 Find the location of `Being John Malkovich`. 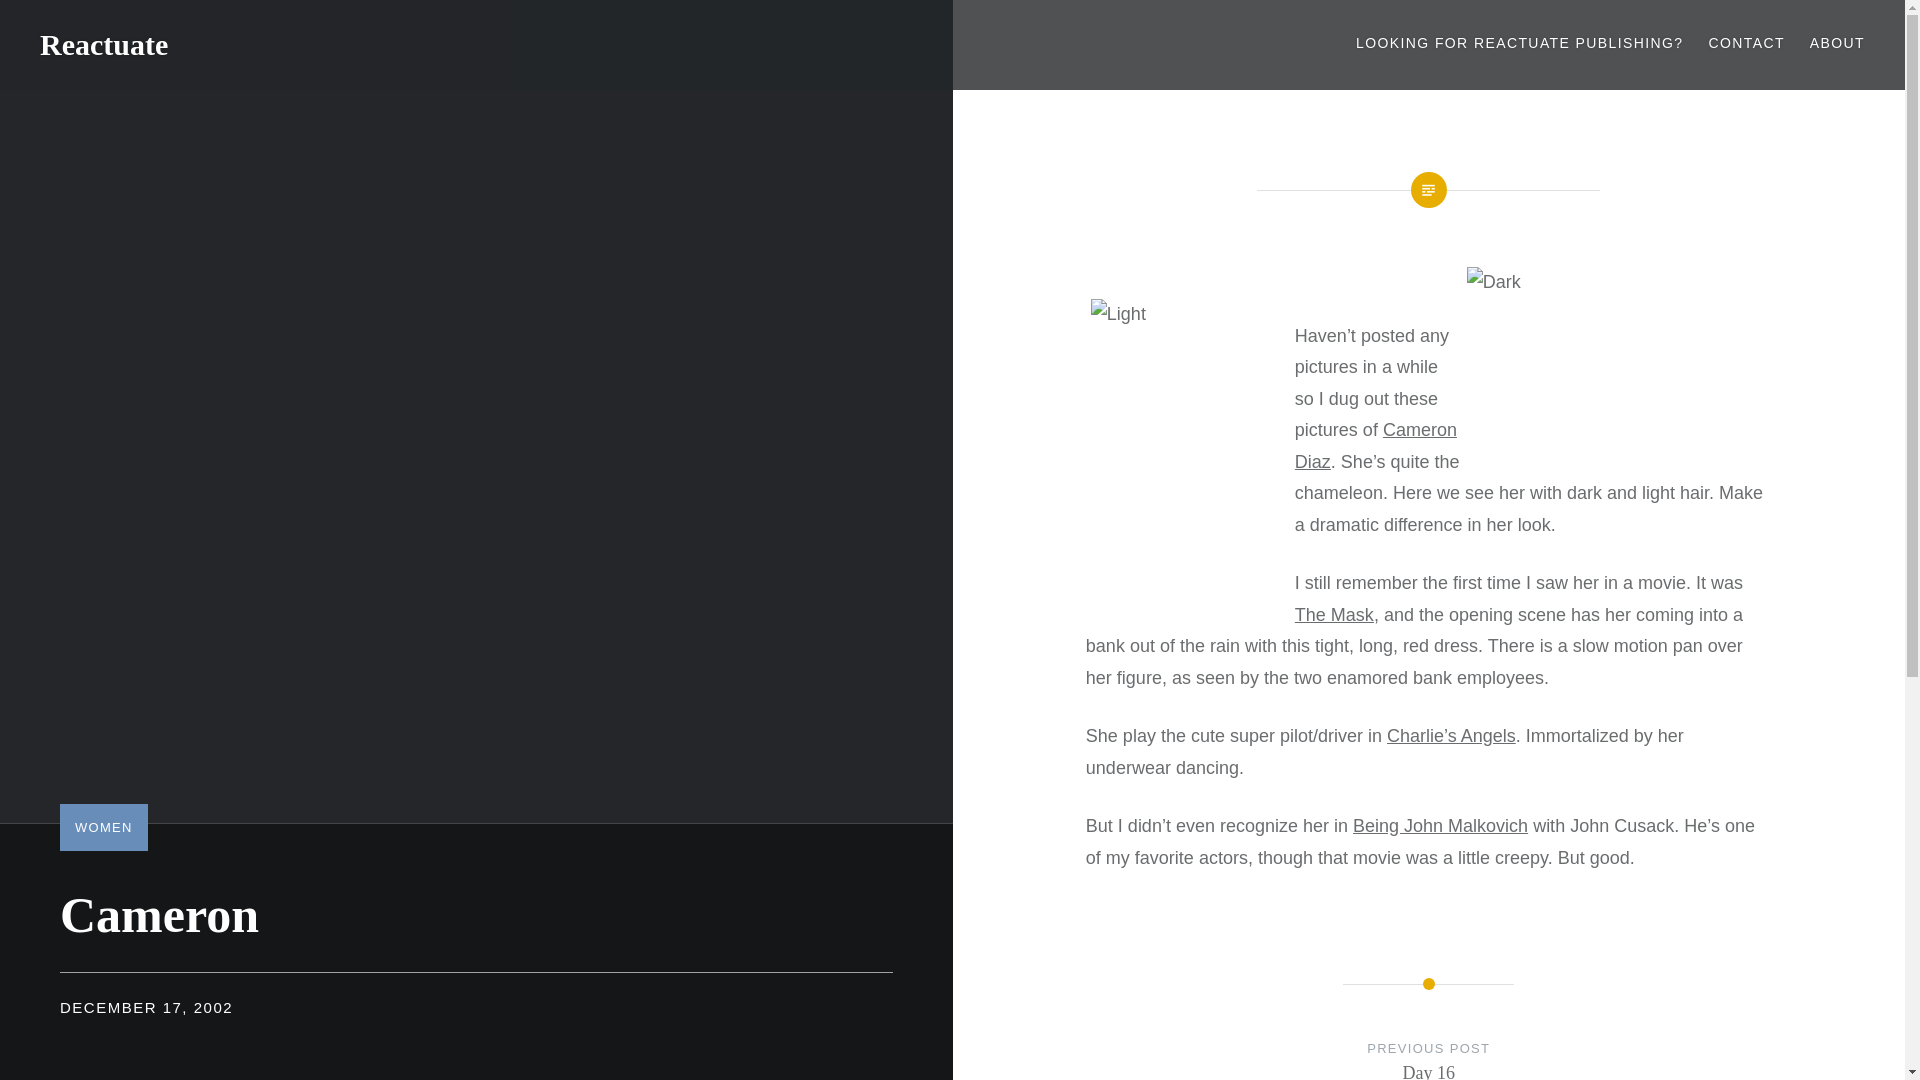

Being John Malkovich is located at coordinates (1440, 826).